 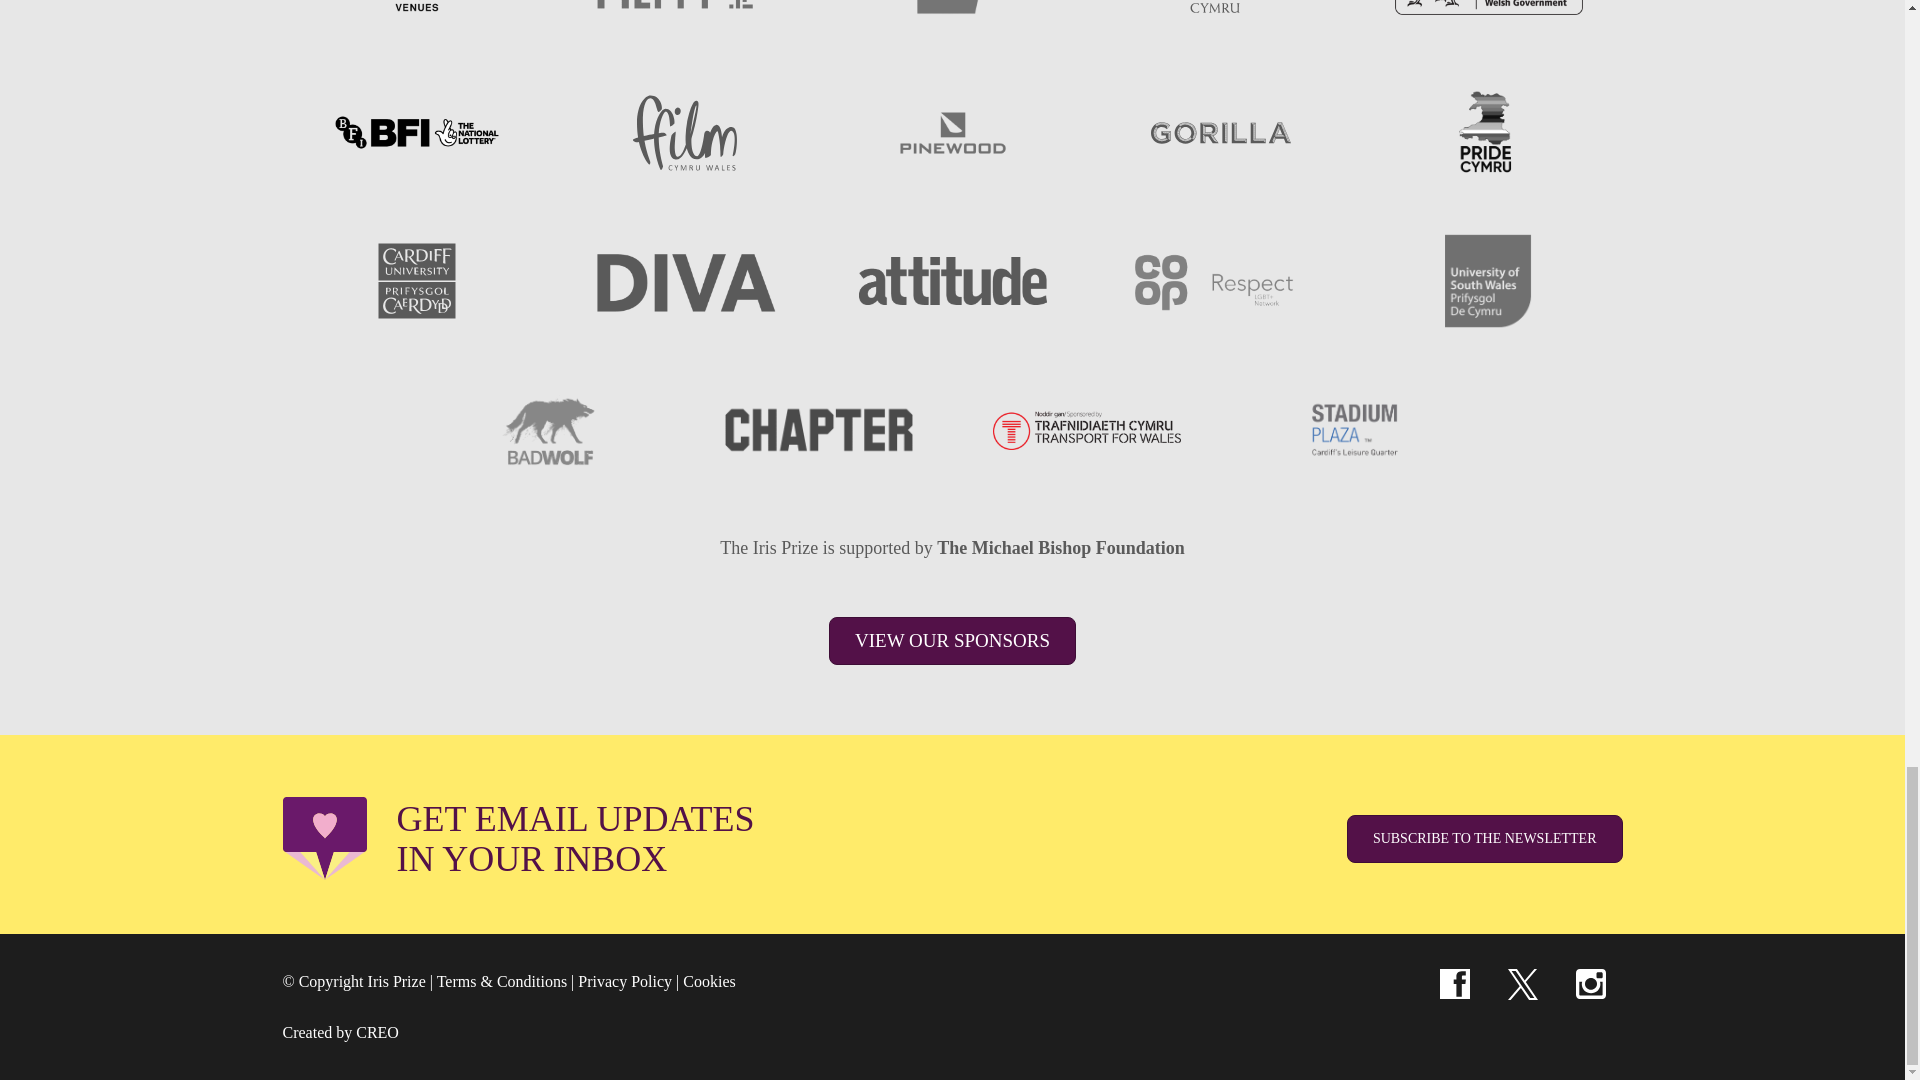 What do you see at coordinates (952, 280) in the screenshot?
I see `Attitude` at bounding box center [952, 280].